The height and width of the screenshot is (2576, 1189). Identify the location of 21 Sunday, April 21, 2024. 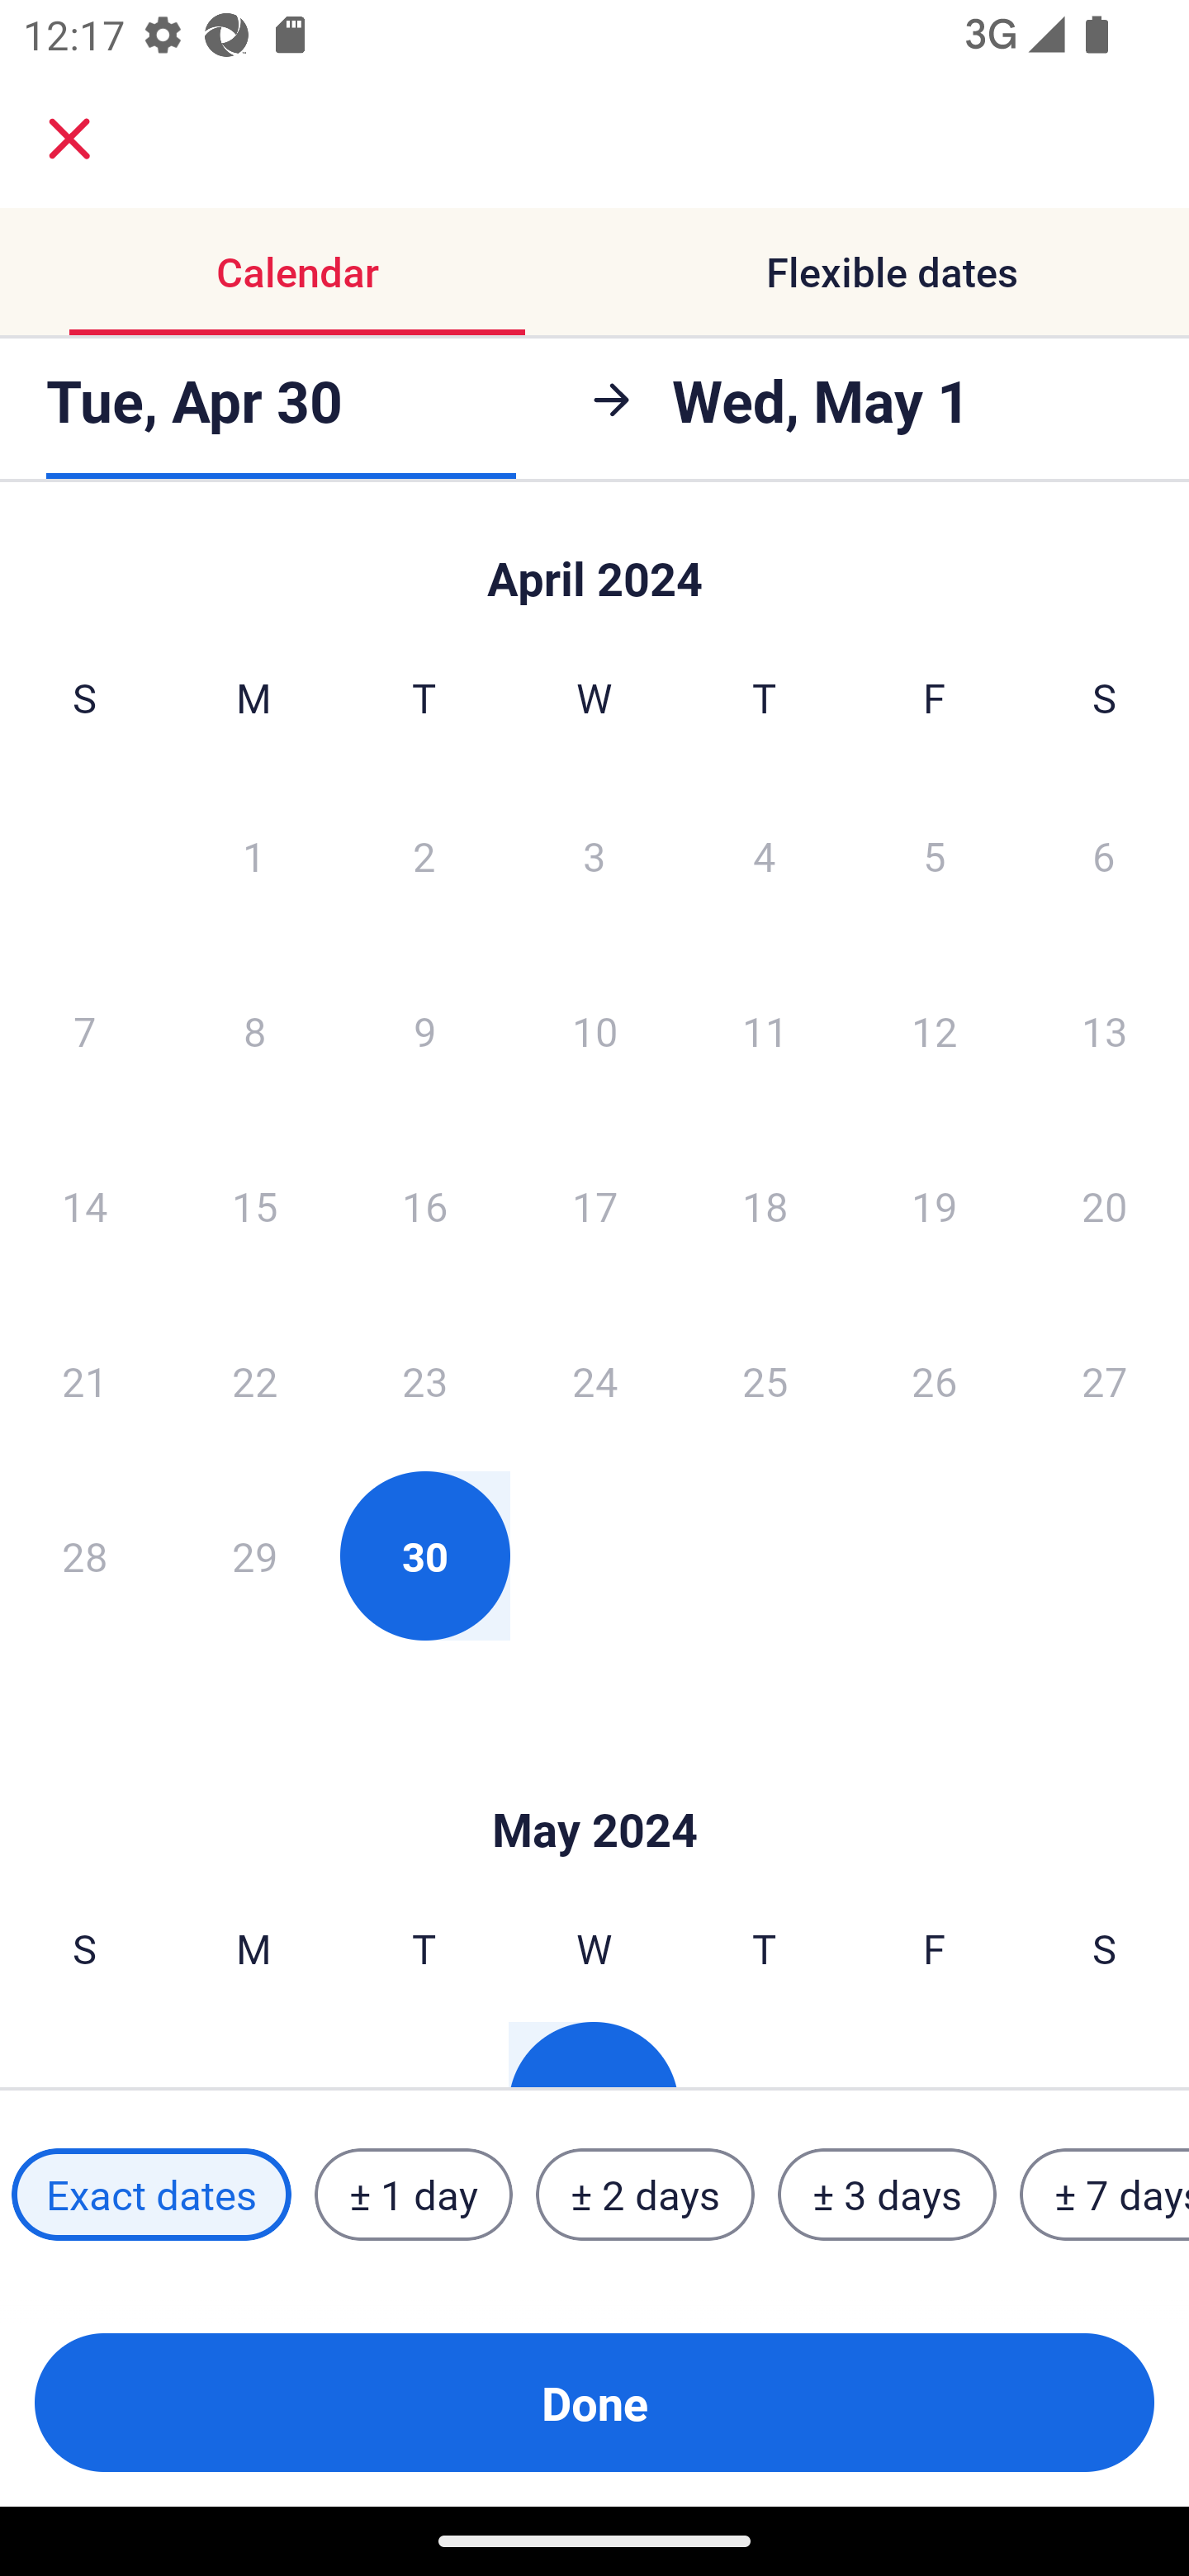
(84, 1380).